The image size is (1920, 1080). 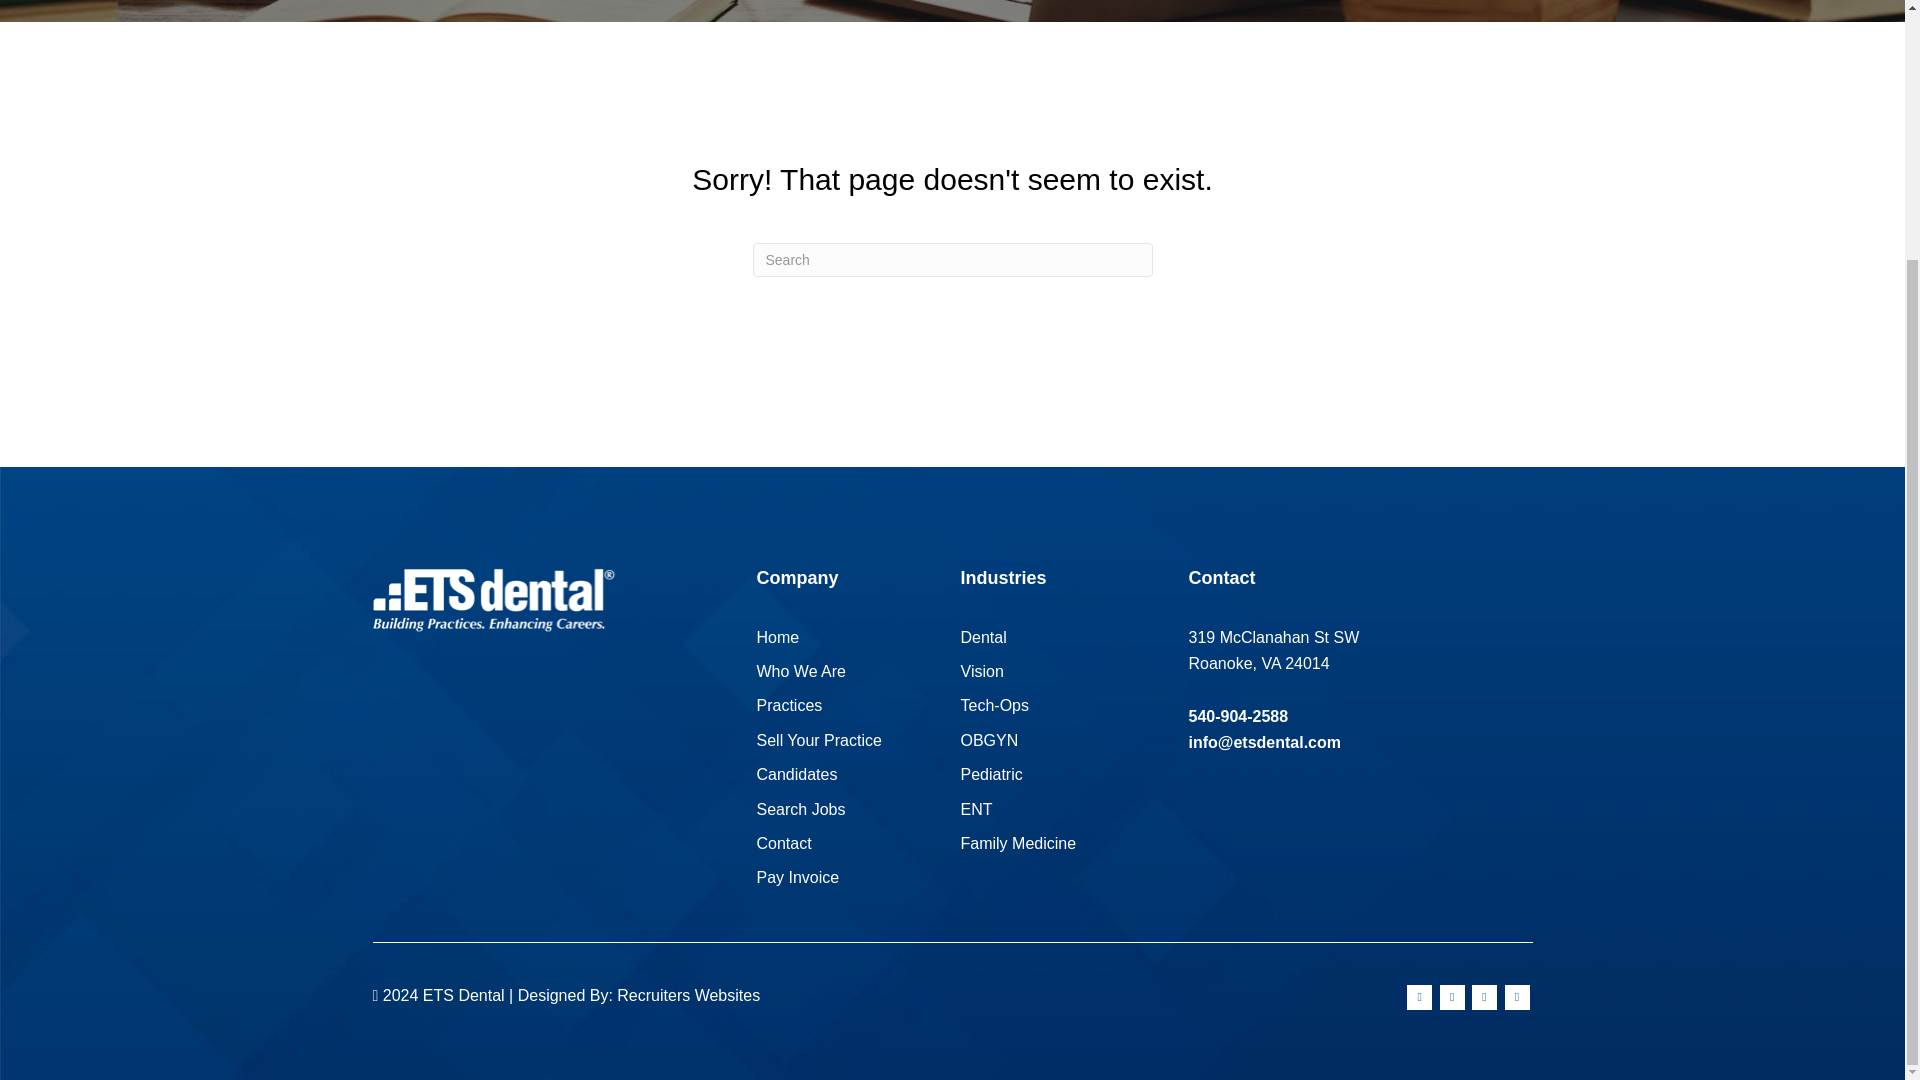 I want to click on ETS Dental-Full-Color, so click(x=493, y=600).